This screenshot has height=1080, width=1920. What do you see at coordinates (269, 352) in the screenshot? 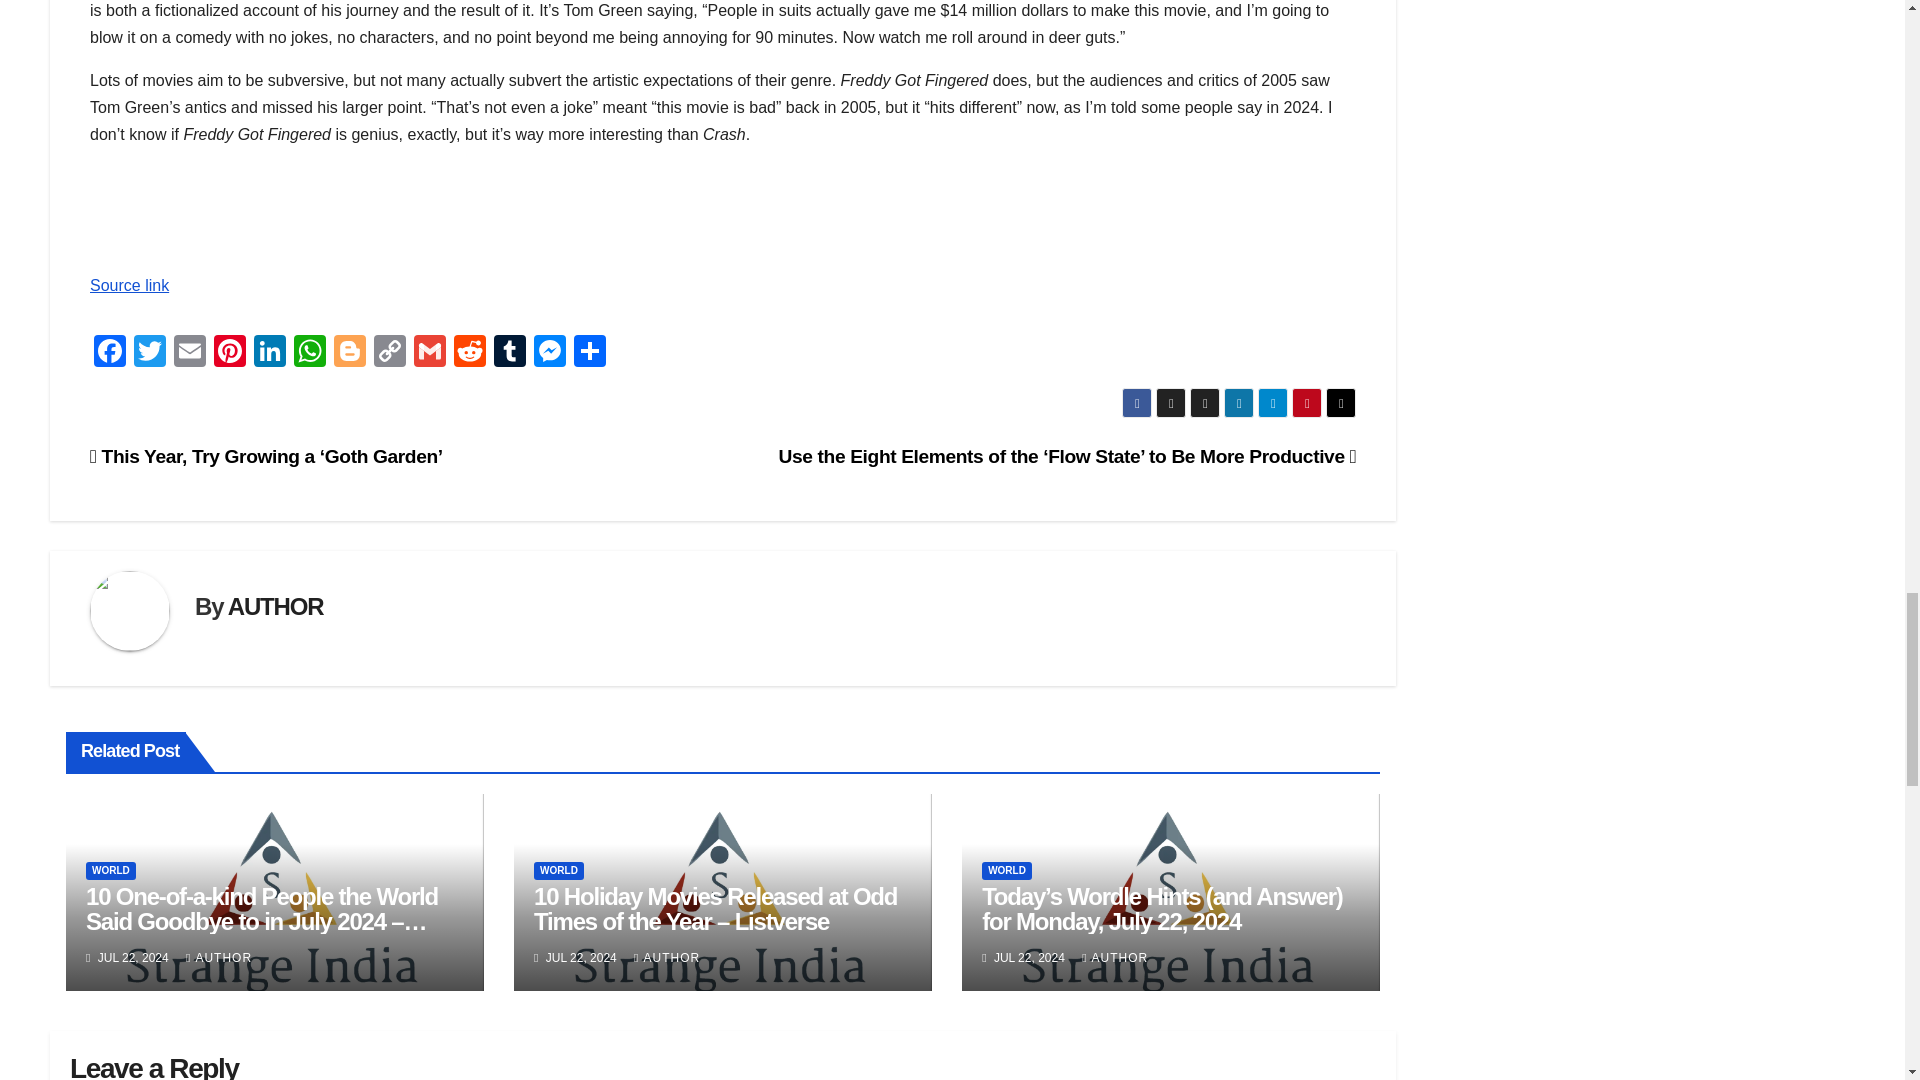
I see `LinkedIn` at bounding box center [269, 352].